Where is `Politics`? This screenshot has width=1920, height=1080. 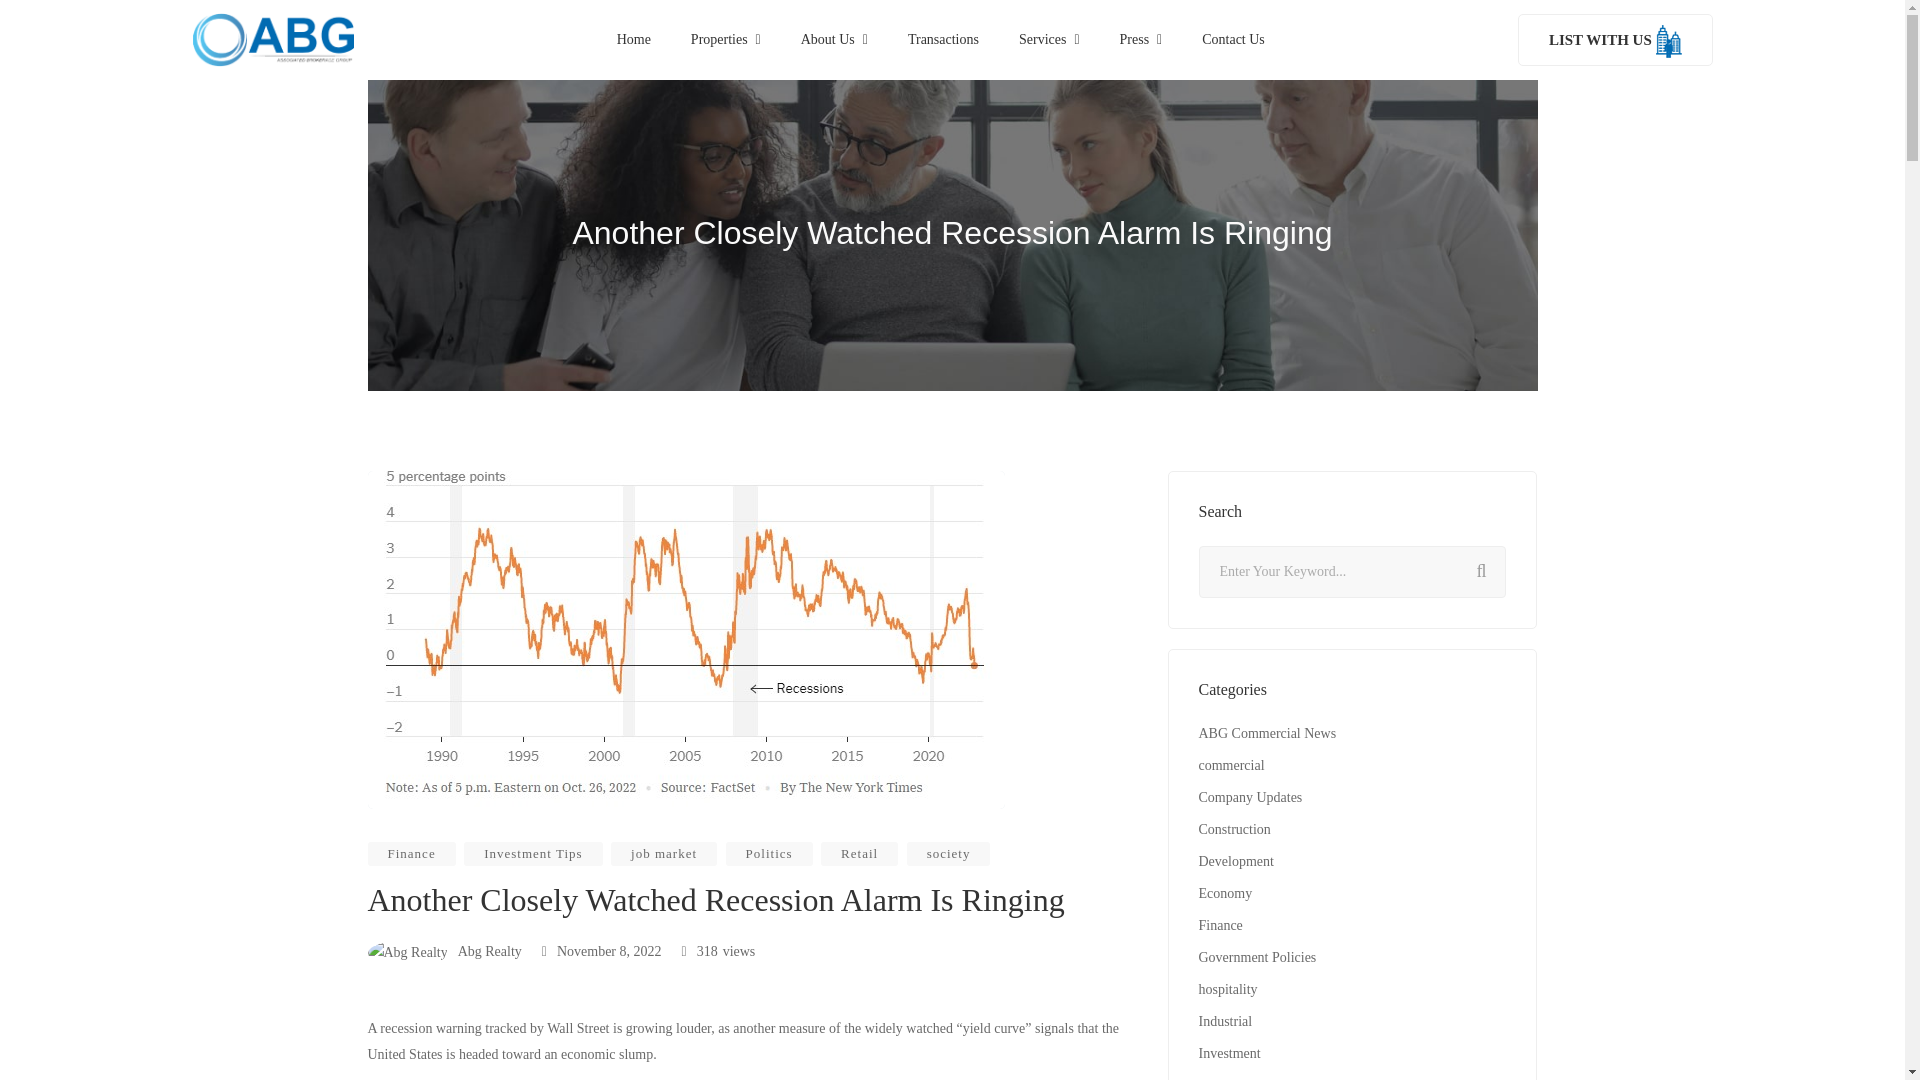
Politics is located at coordinates (768, 854).